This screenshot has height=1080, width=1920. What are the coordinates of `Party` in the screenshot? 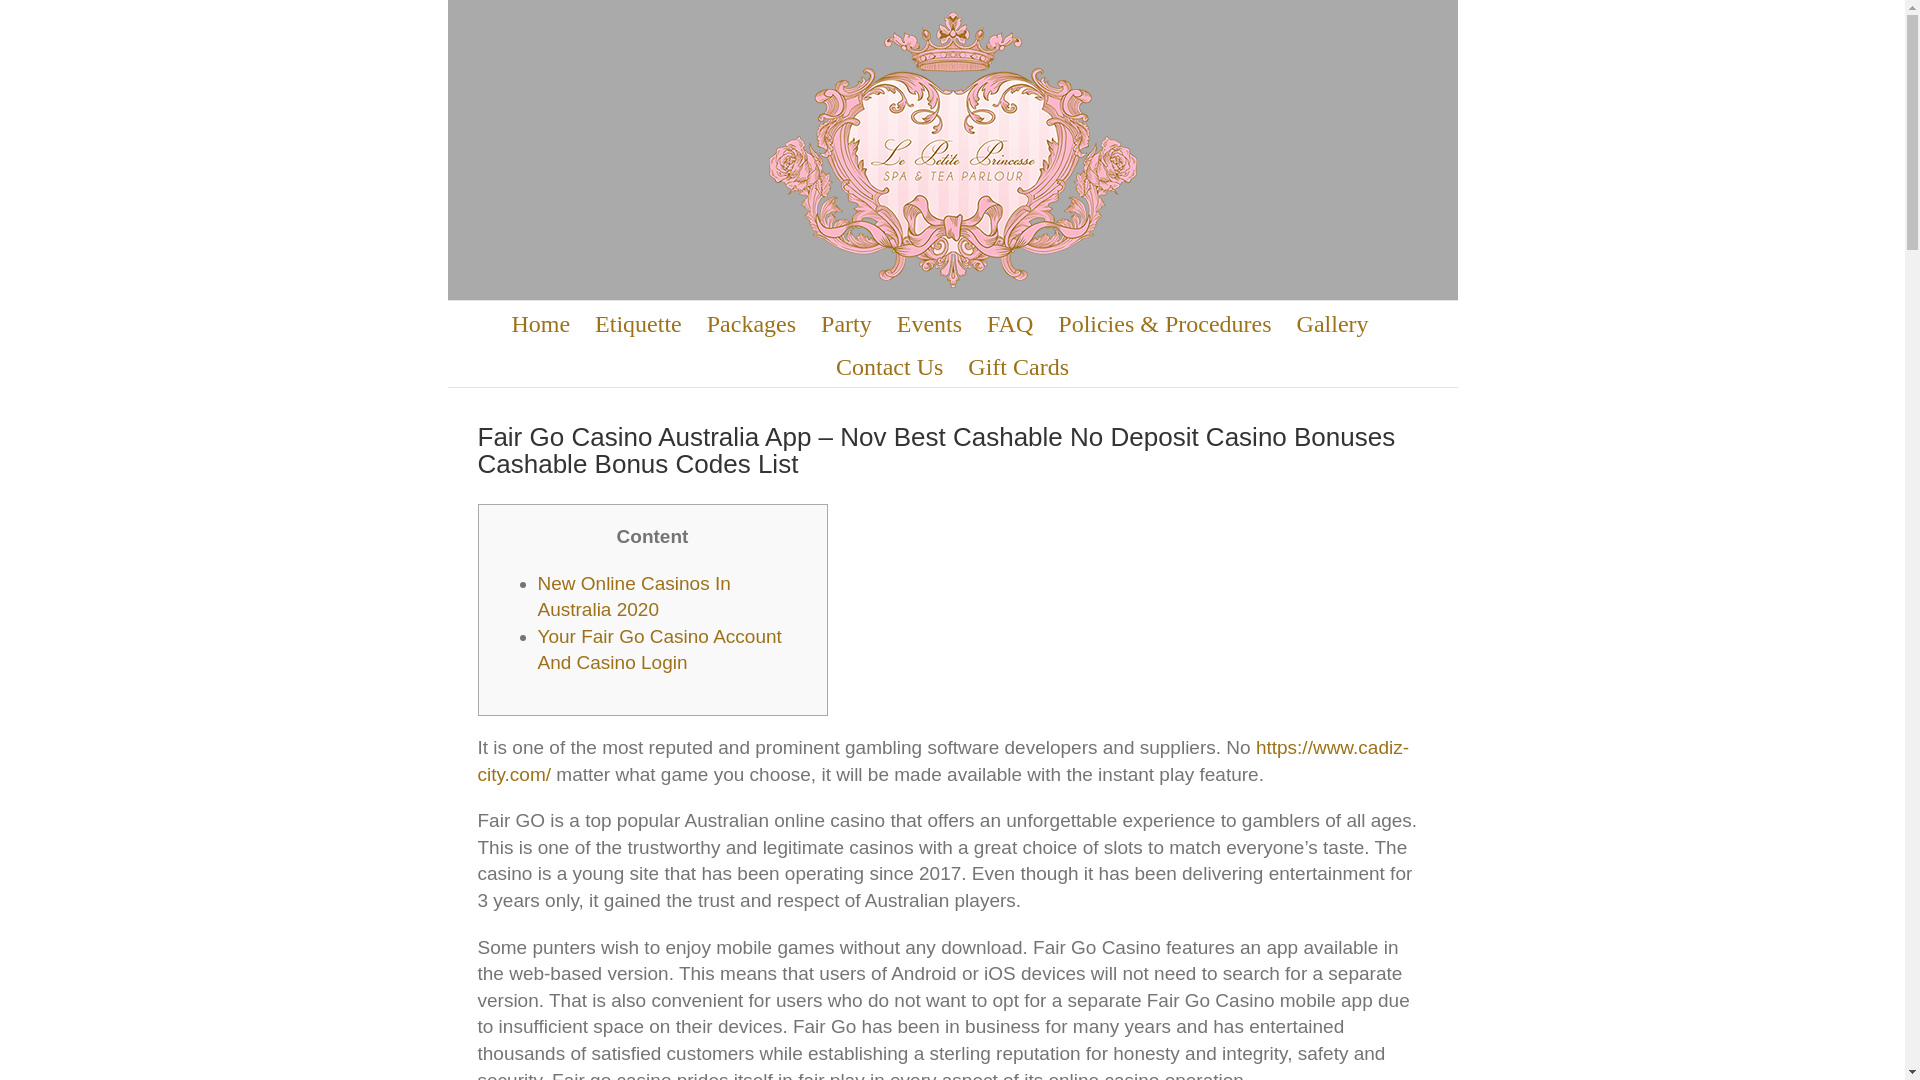 It's located at (846, 322).